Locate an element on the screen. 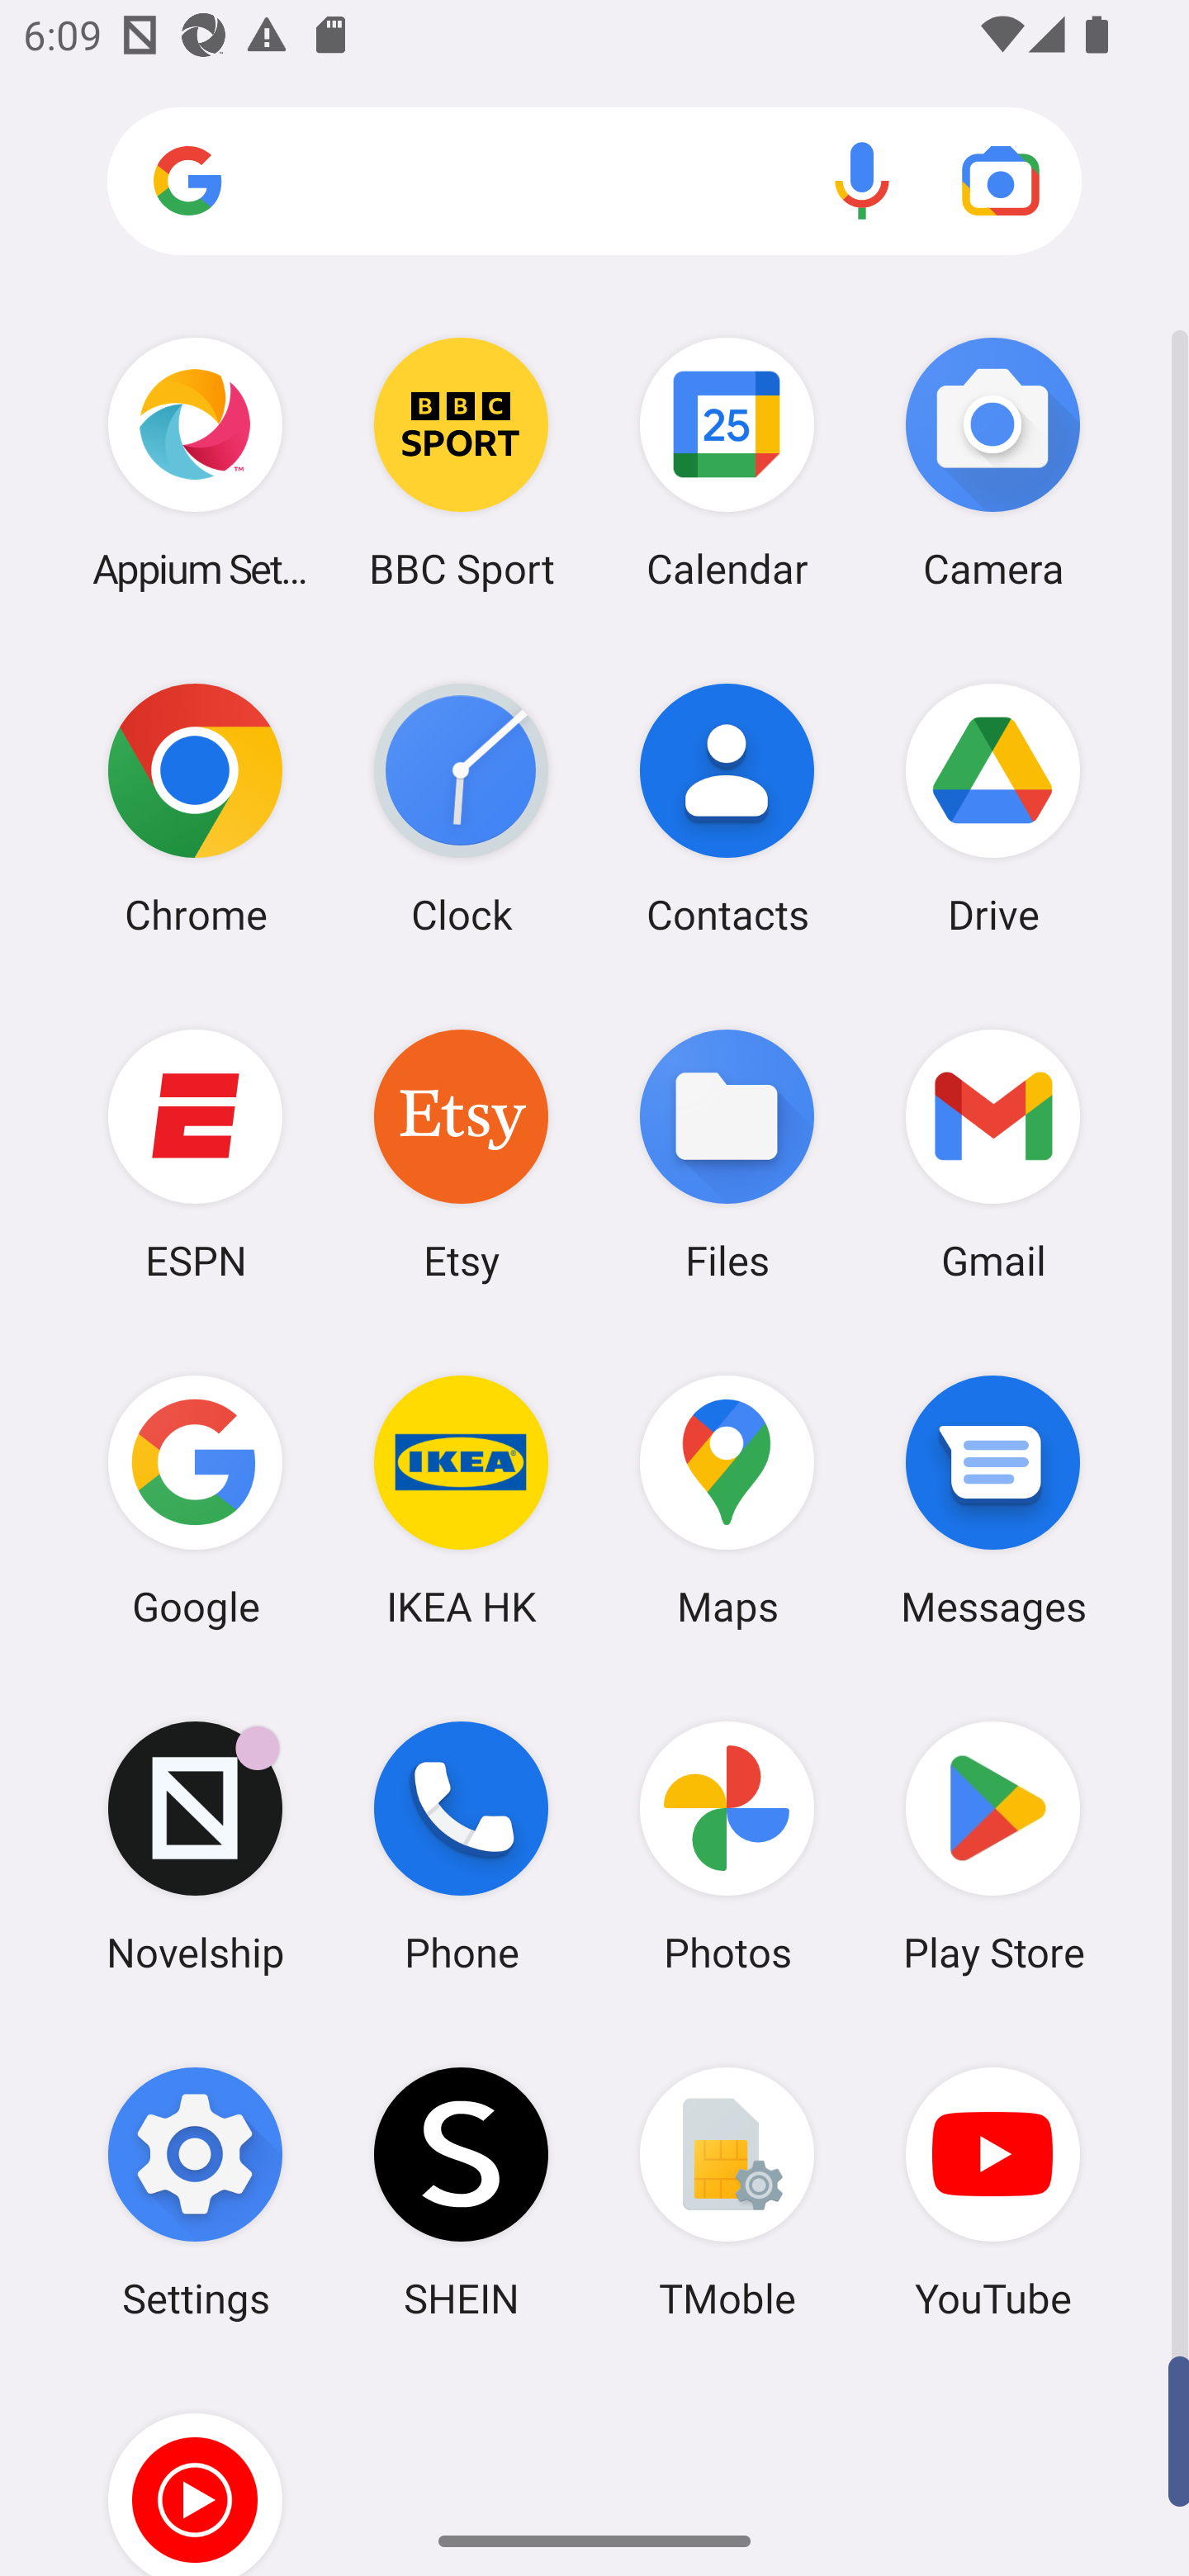 This screenshot has height=2576, width=1189. IKEA HK is located at coordinates (461, 1500).